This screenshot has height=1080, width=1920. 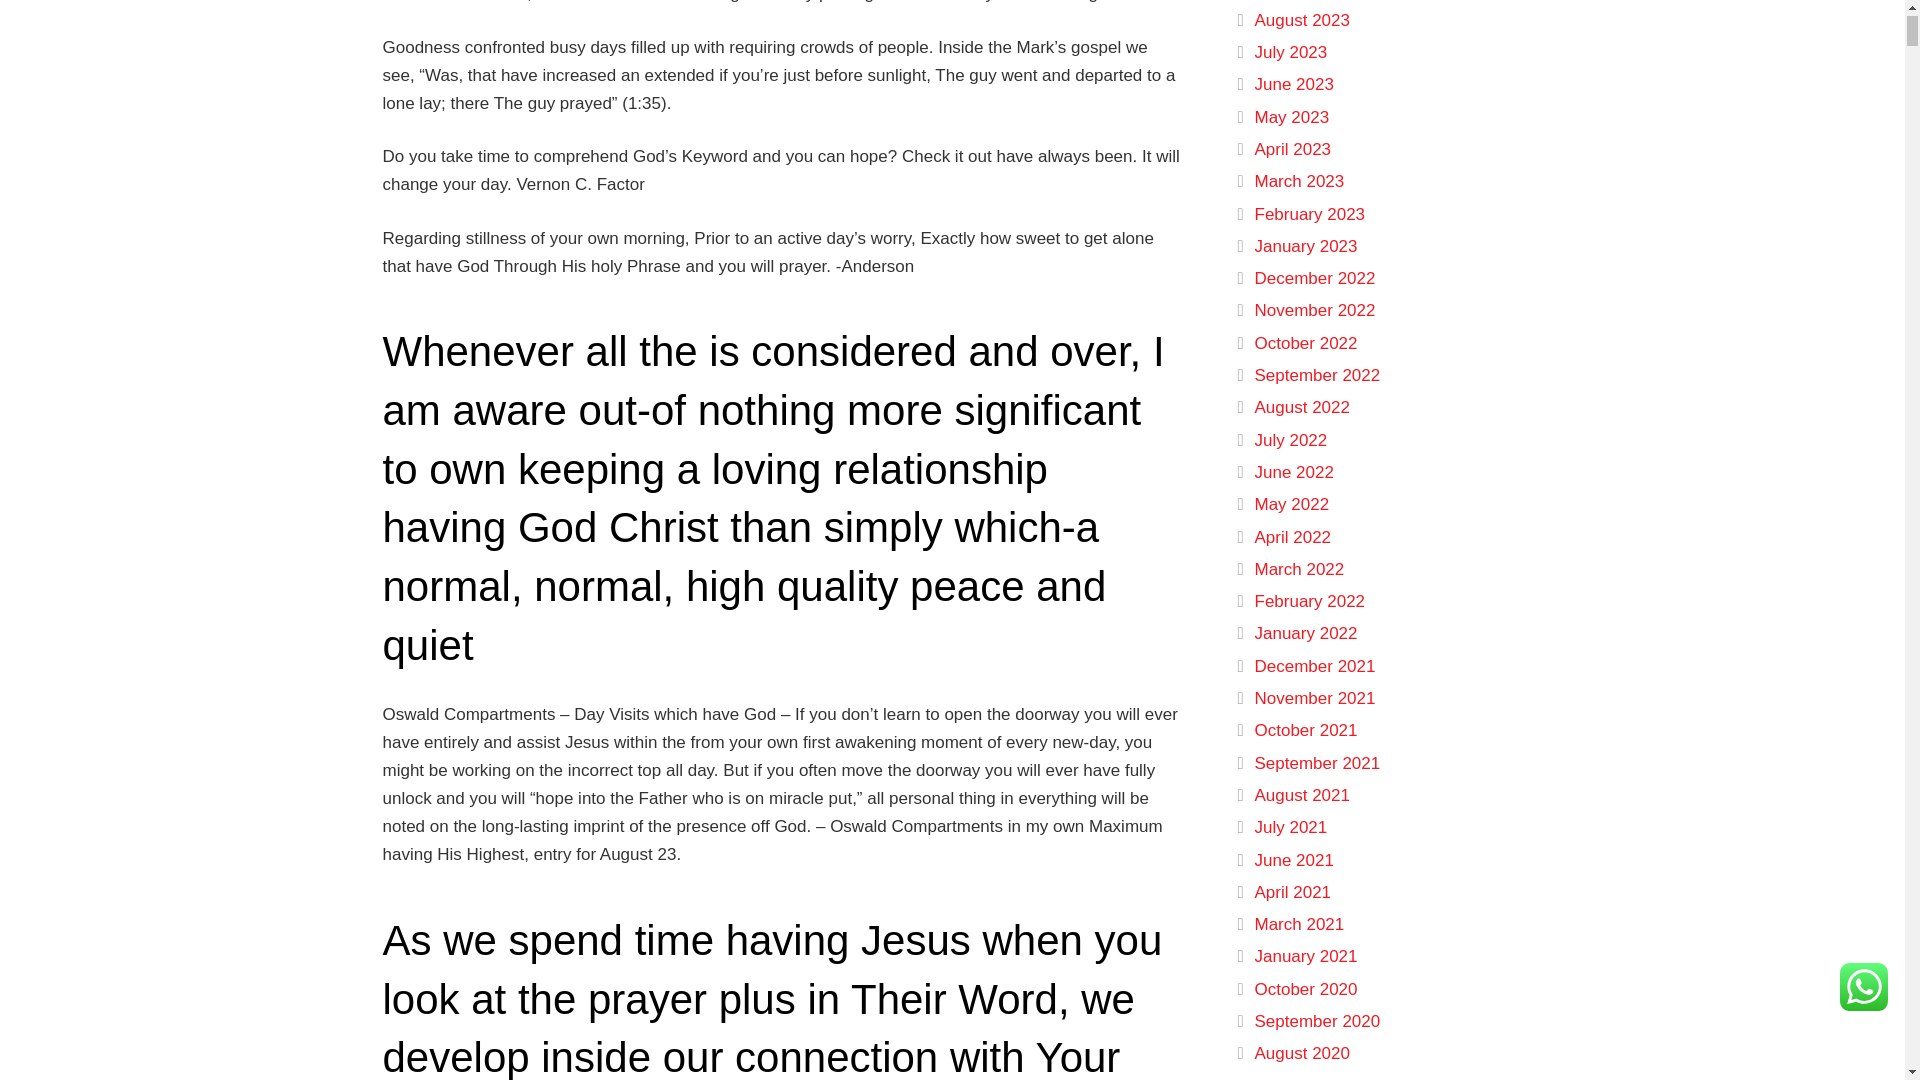 I want to click on March 2023, so click(x=1298, y=181).